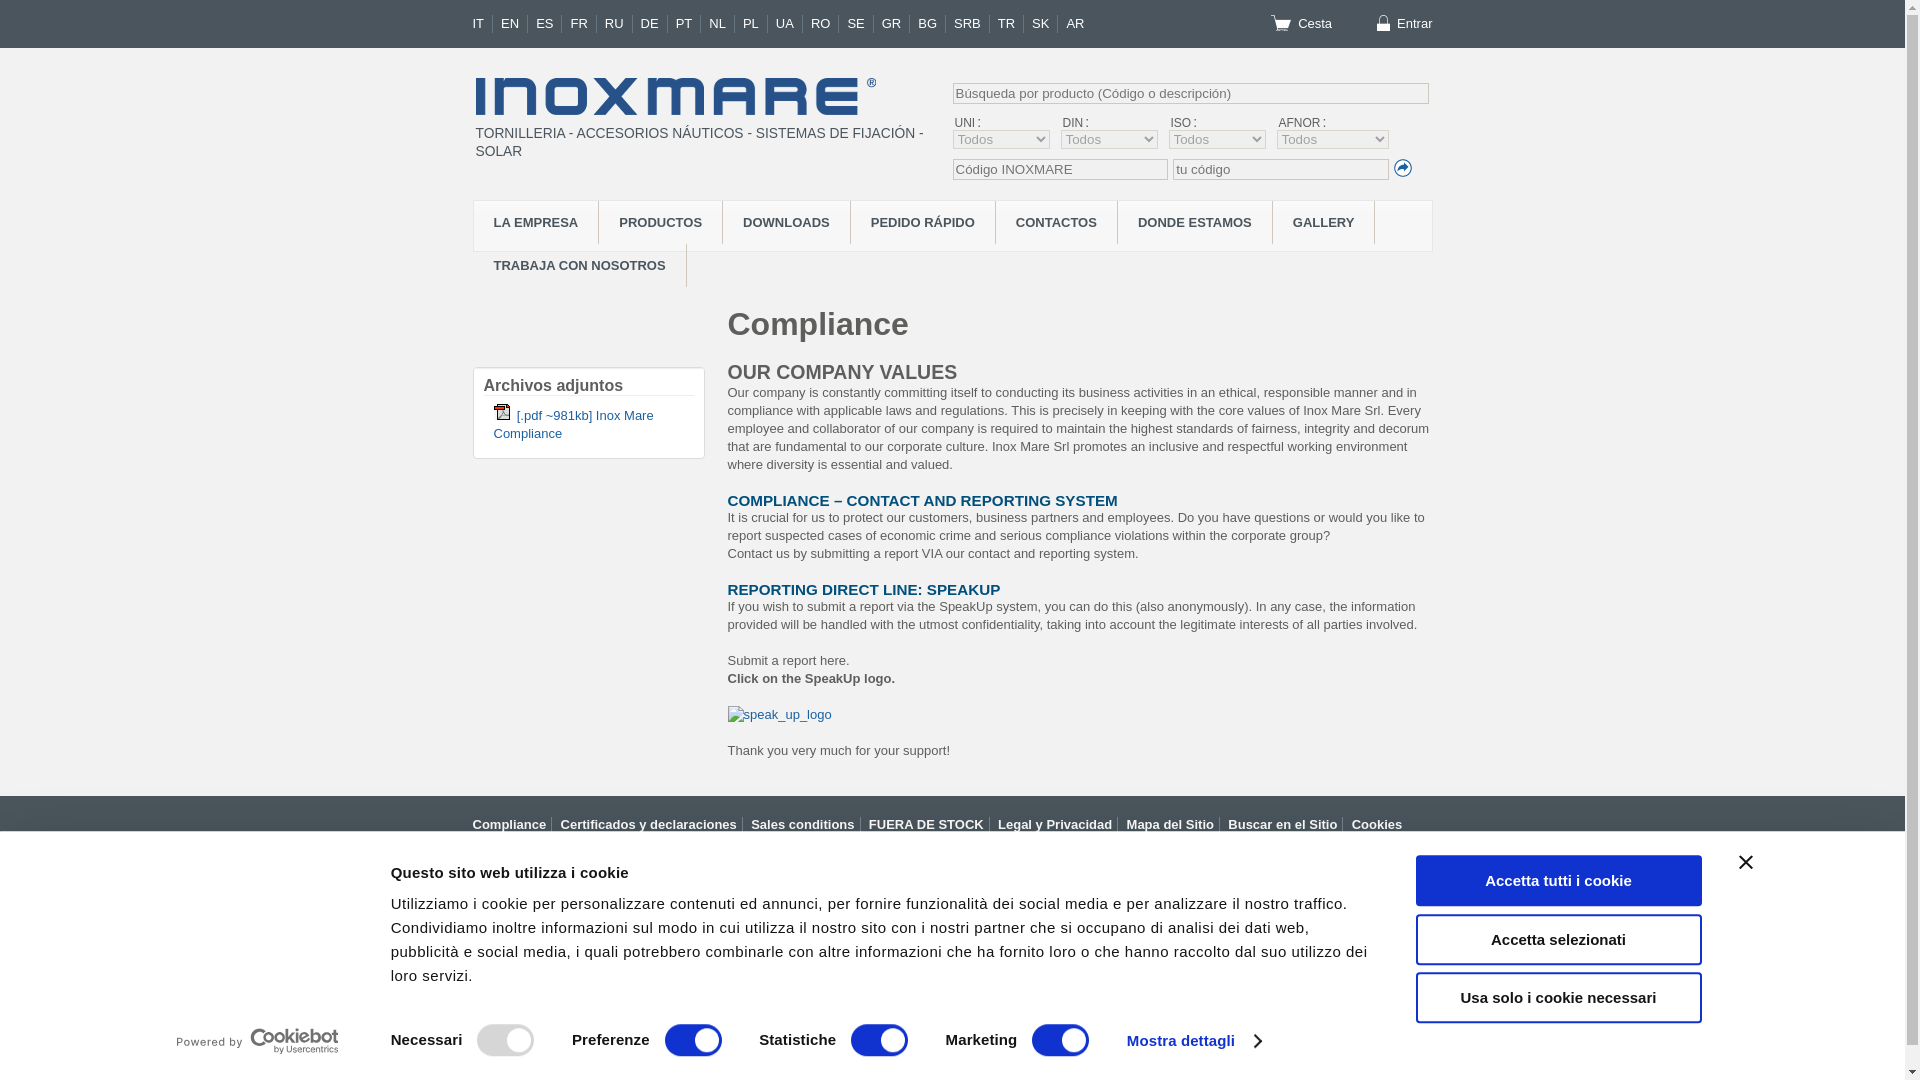 The height and width of the screenshot is (1080, 1920). What do you see at coordinates (514, 24) in the screenshot?
I see `EN` at bounding box center [514, 24].